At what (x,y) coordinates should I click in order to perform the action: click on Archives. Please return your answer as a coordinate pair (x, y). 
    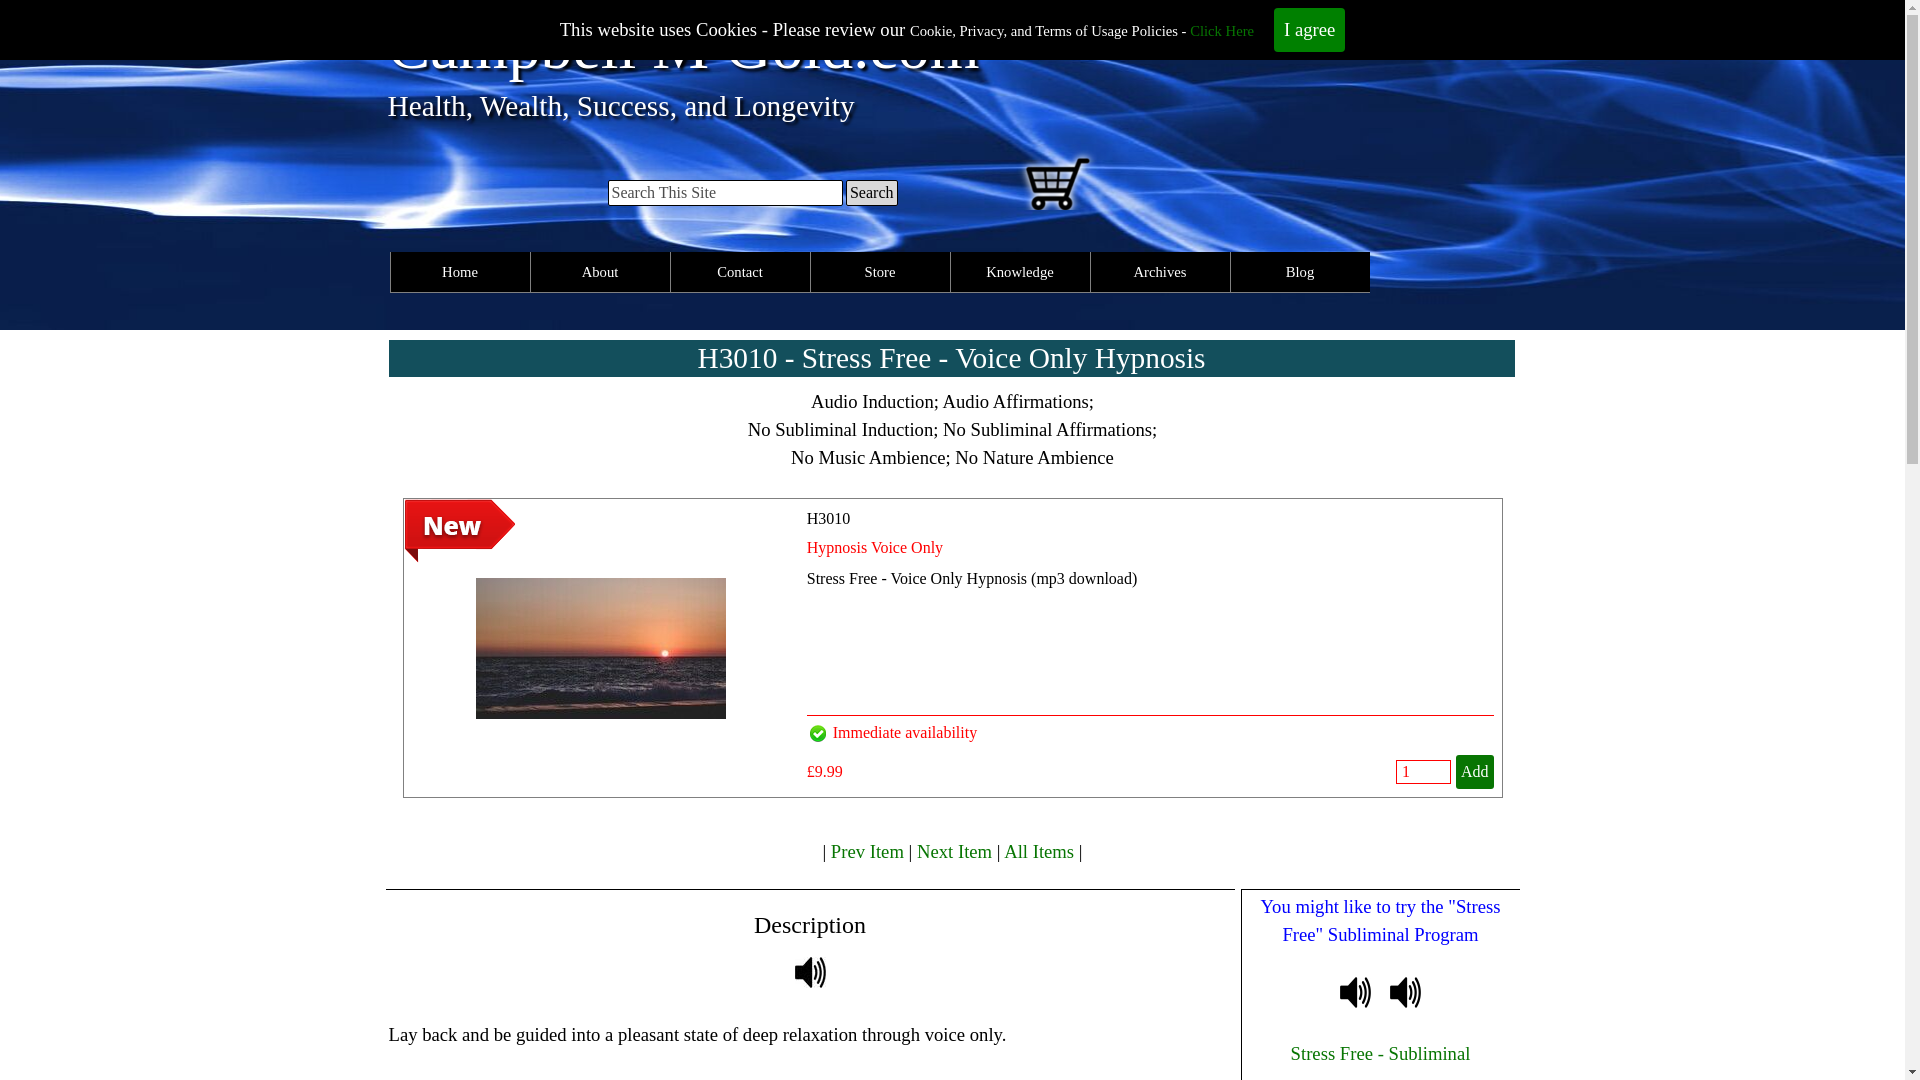
    Looking at the image, I should click on (1160, 271).